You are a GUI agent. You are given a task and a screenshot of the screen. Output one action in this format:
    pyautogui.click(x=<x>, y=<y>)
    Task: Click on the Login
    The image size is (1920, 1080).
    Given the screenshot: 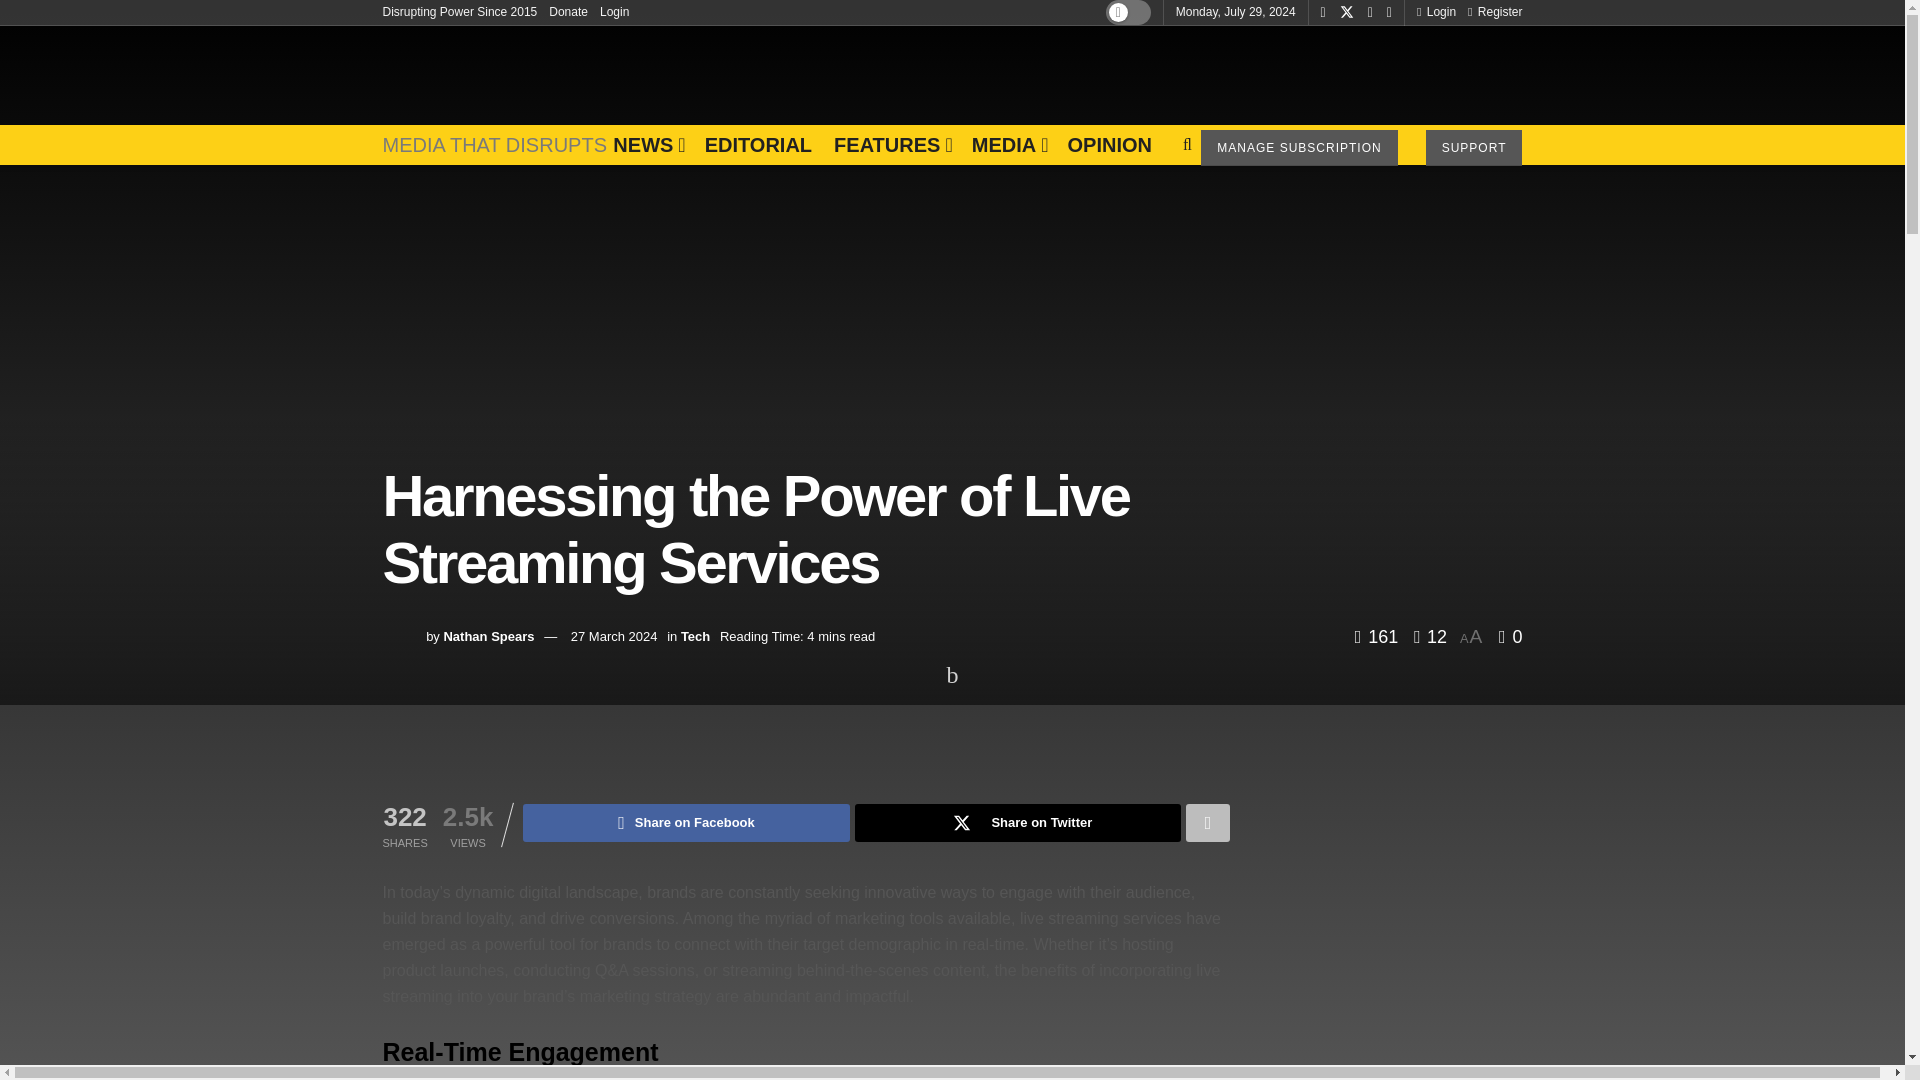 What is the action you would take?
    pyautogui.click(x=614, y=12)
    